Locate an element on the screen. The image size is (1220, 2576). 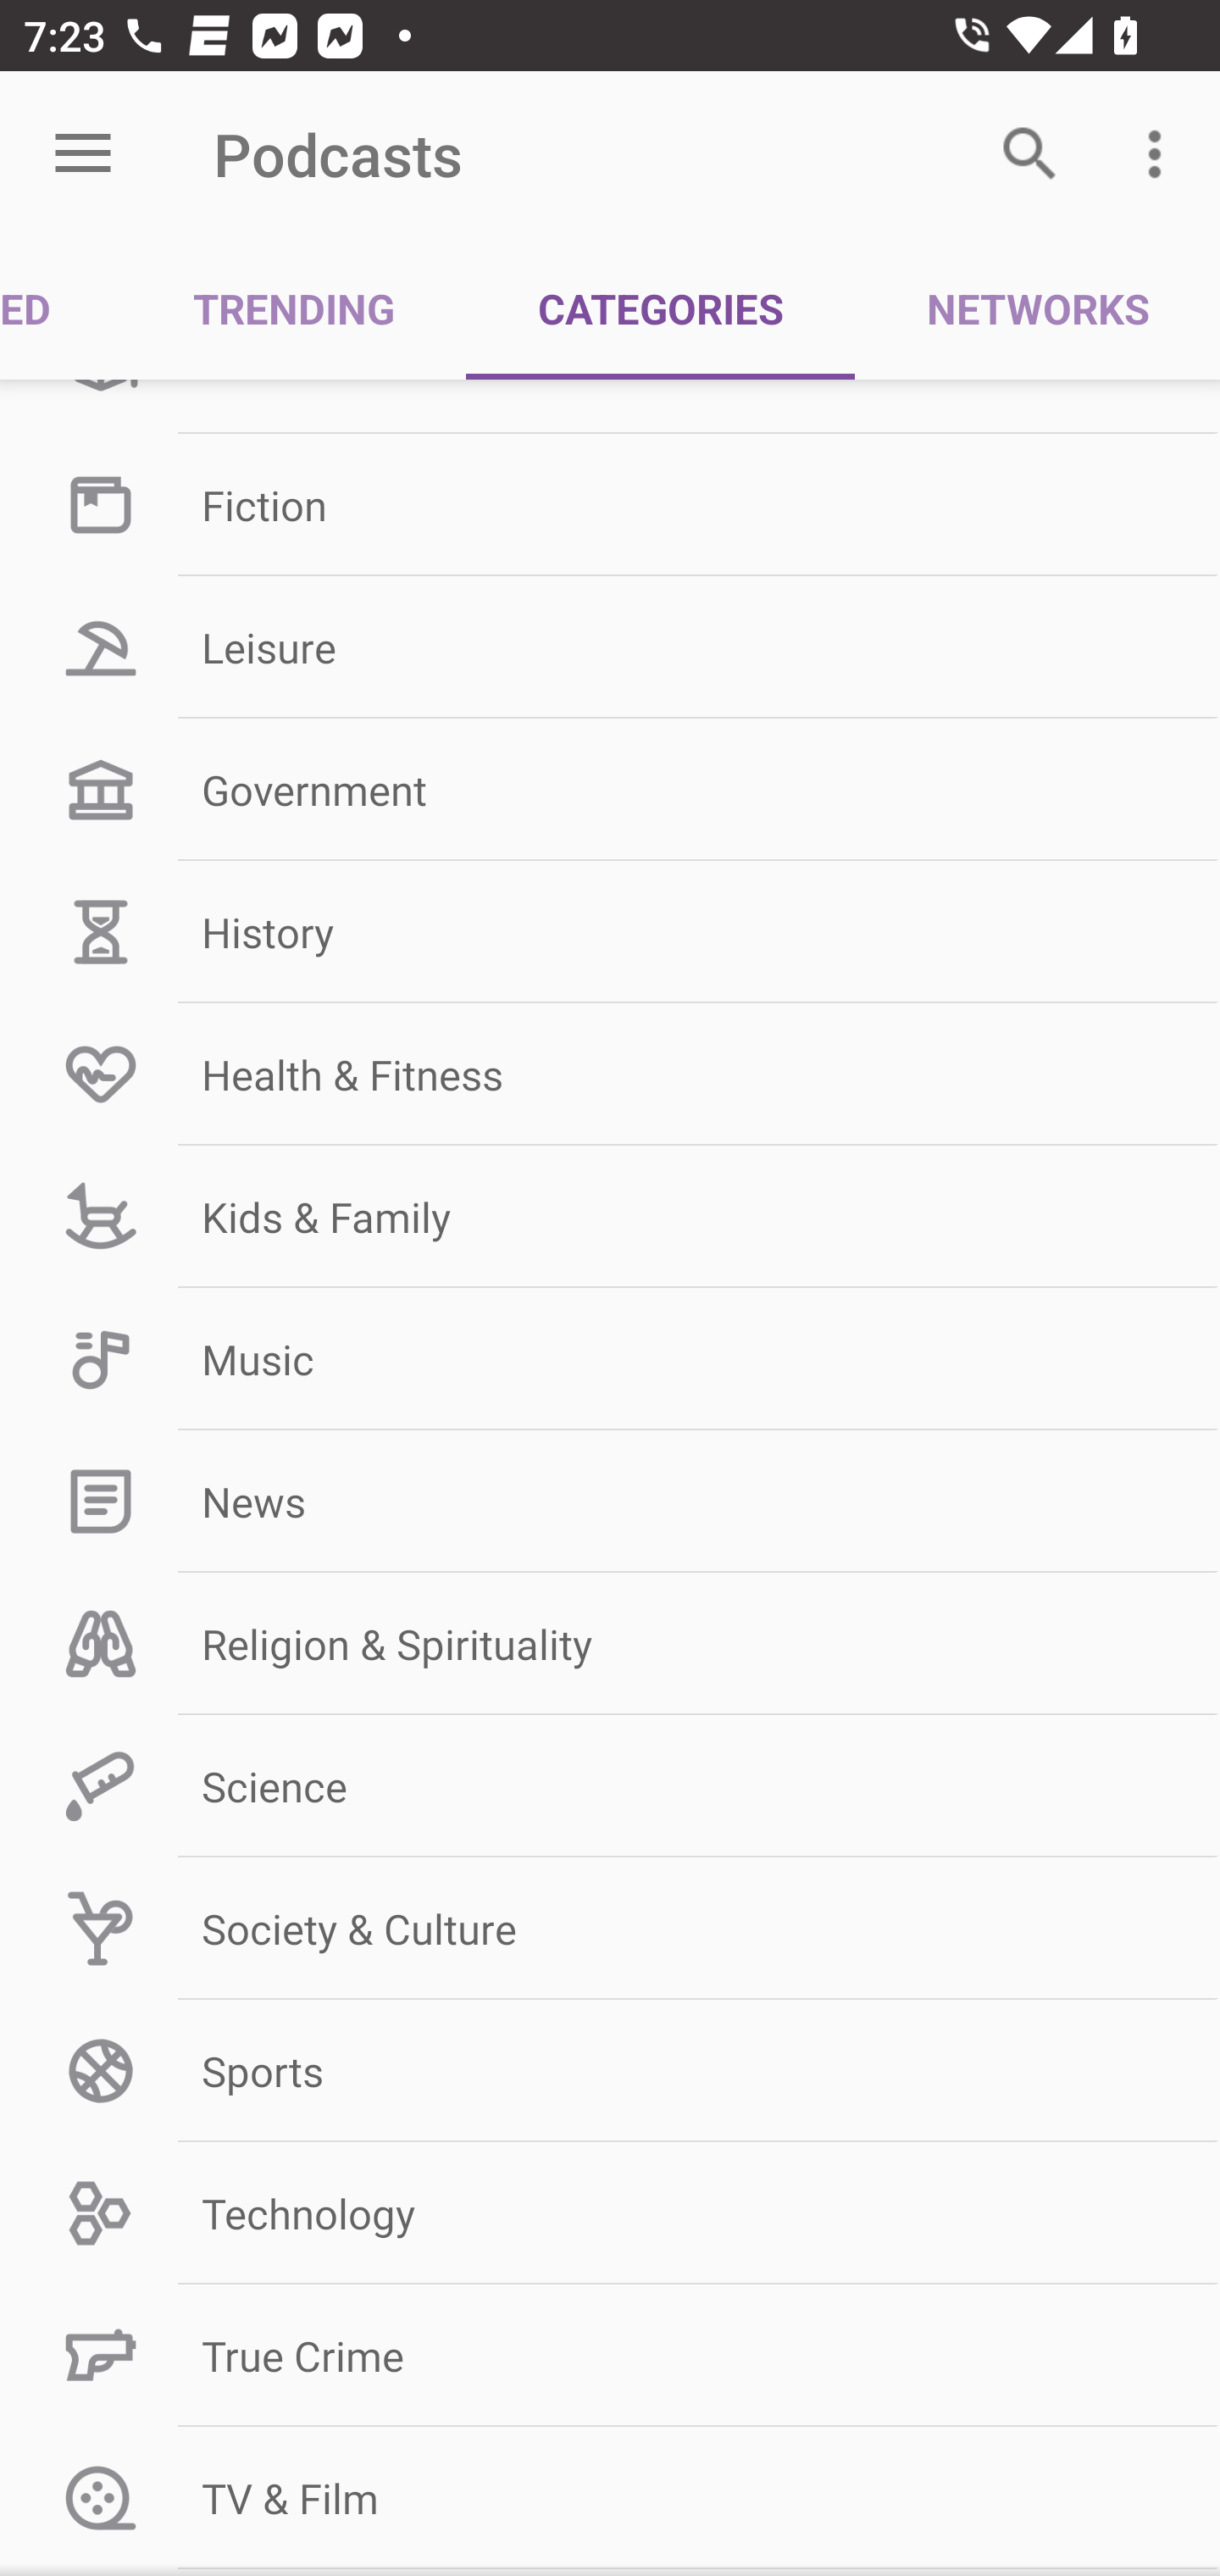
TV & Film is located at coordinates (610, 2496).